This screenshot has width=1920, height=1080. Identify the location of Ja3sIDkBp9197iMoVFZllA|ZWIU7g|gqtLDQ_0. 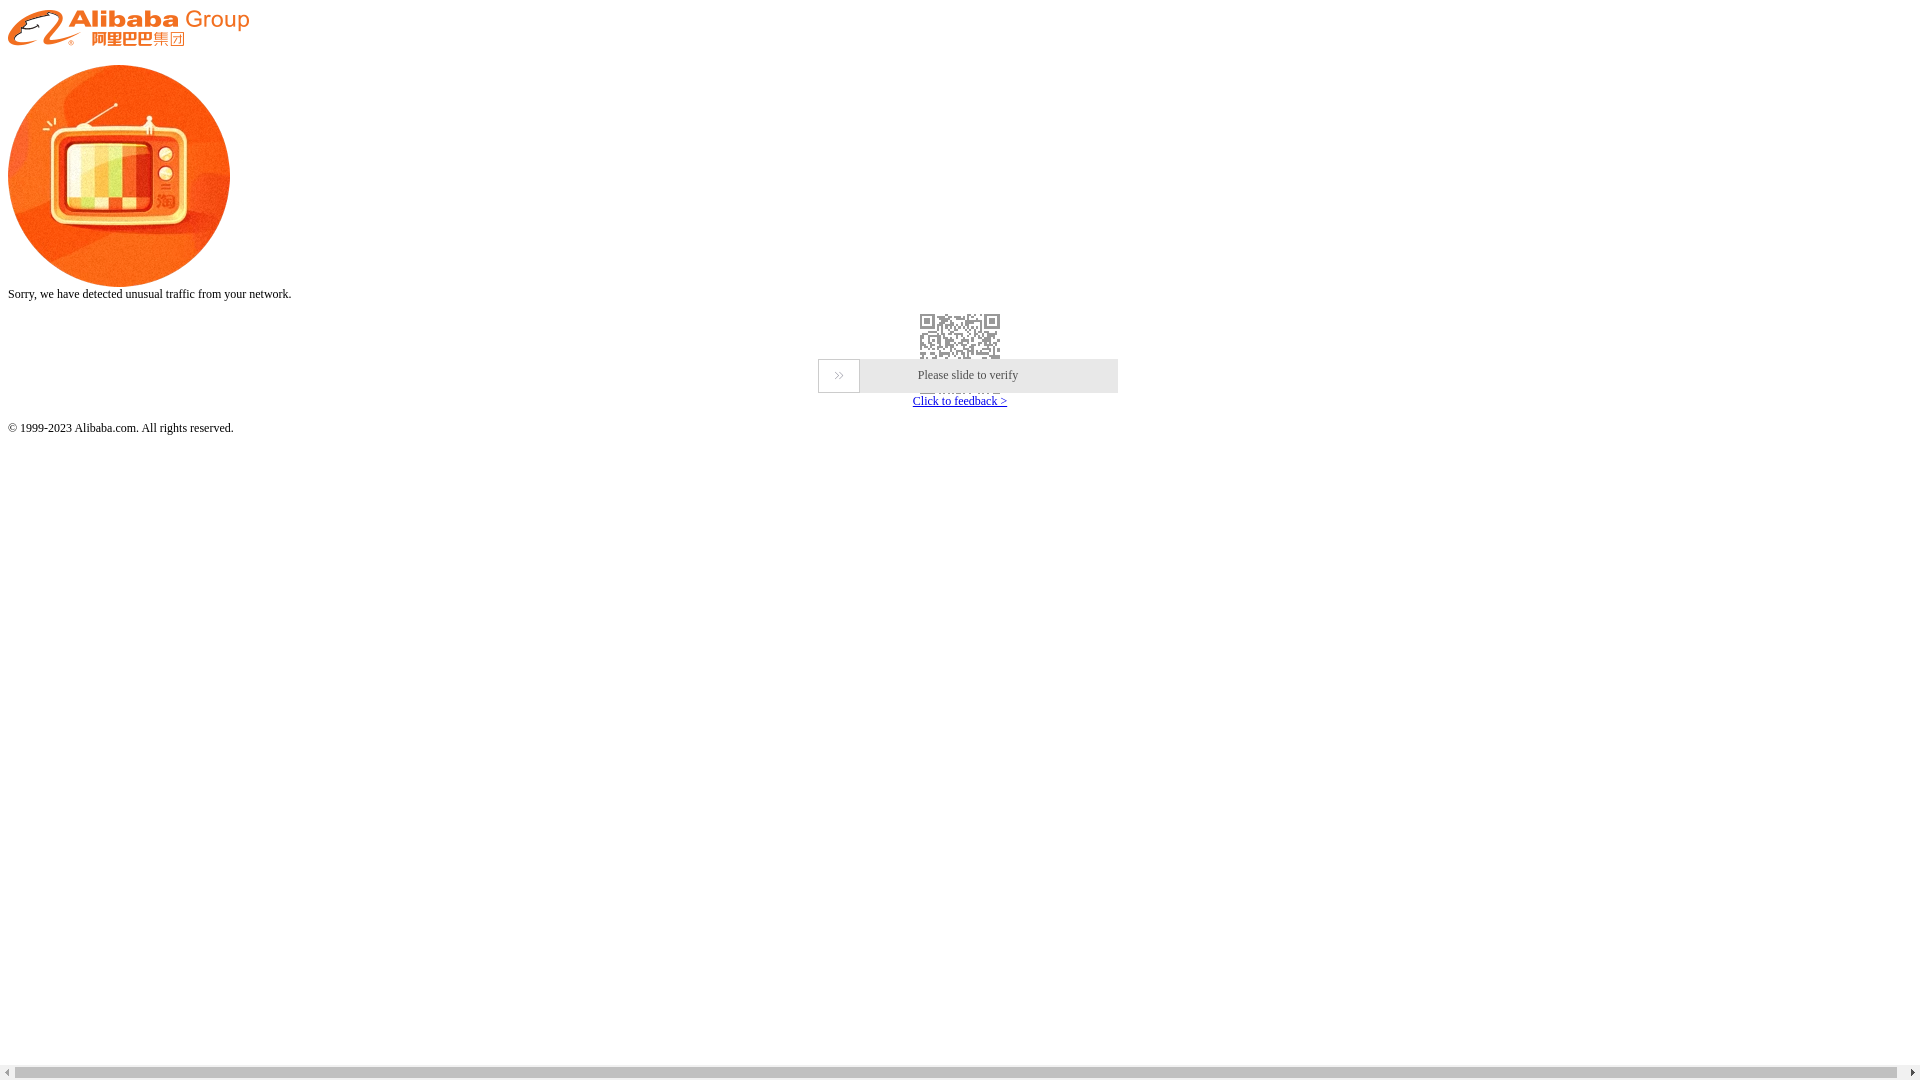
(960, 354).